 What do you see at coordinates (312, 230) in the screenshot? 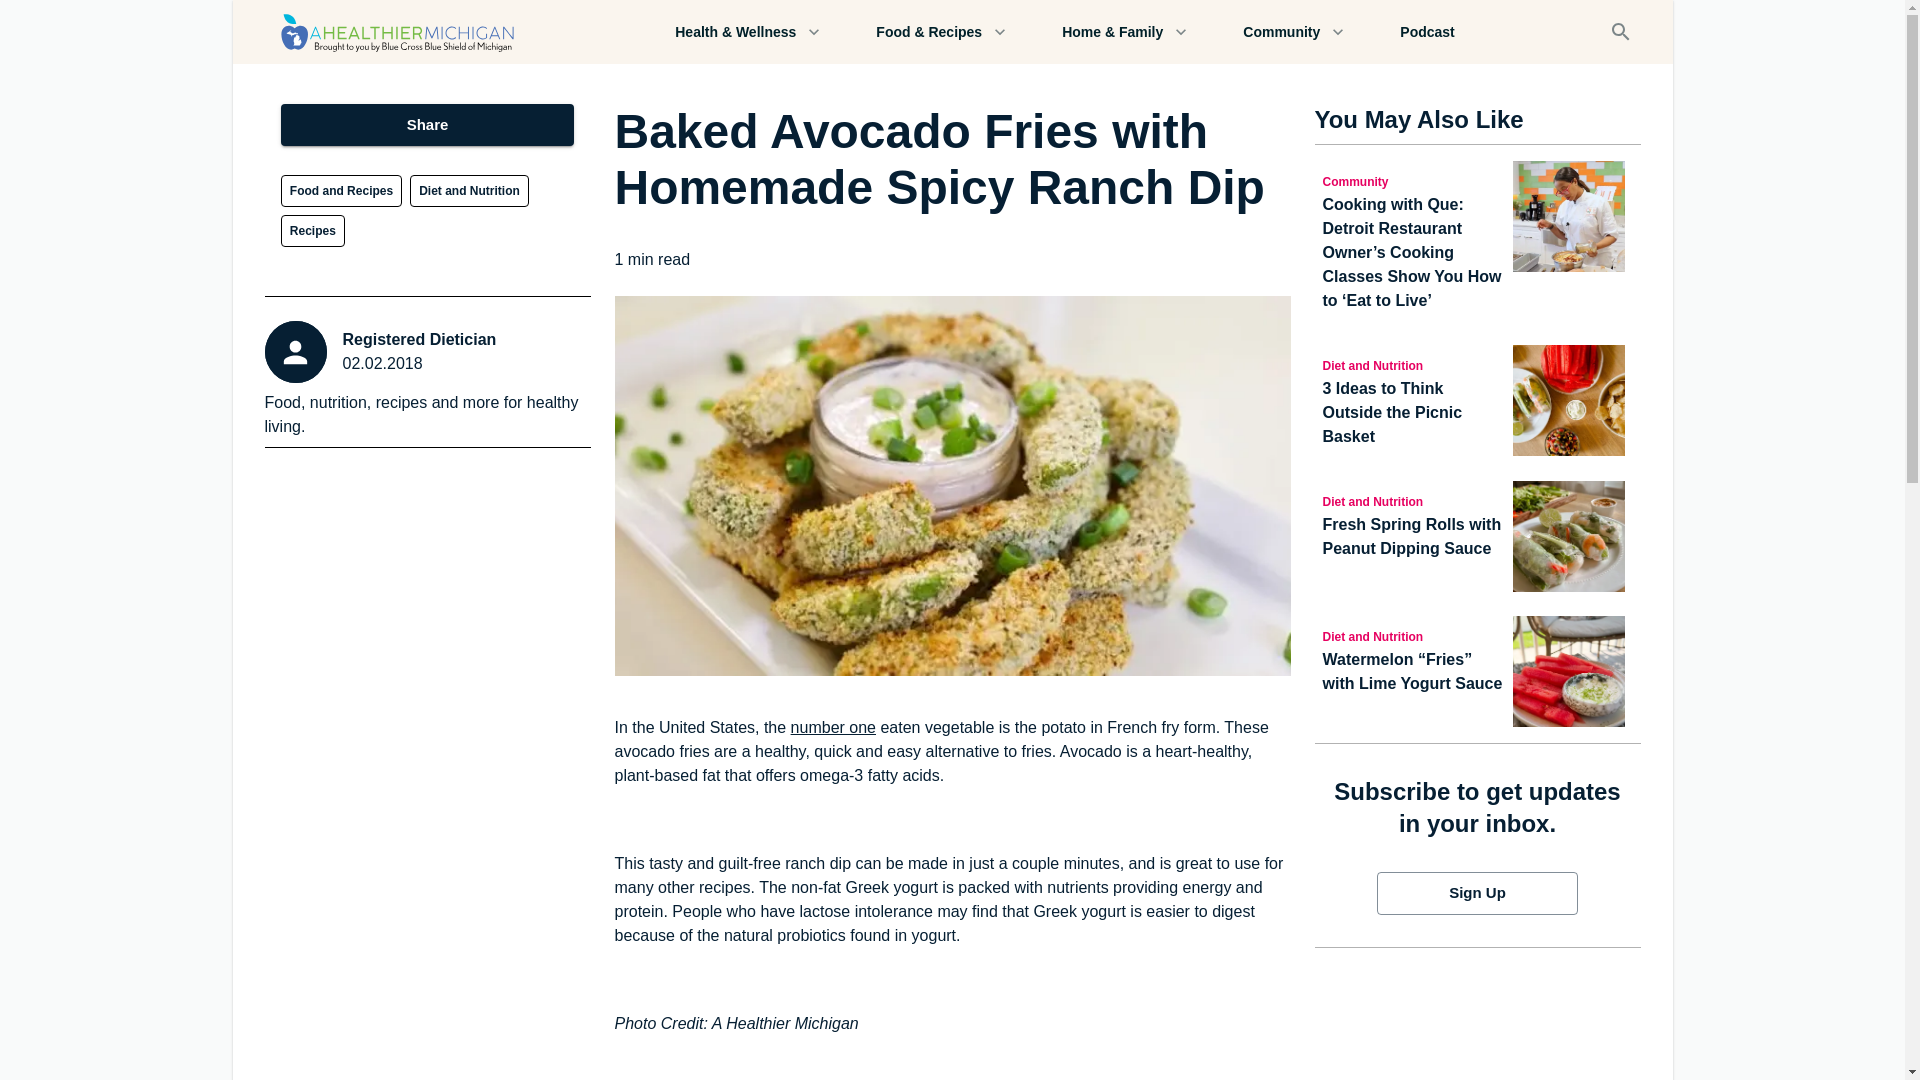
I see `Recipes` at bounding box center [312, 230].